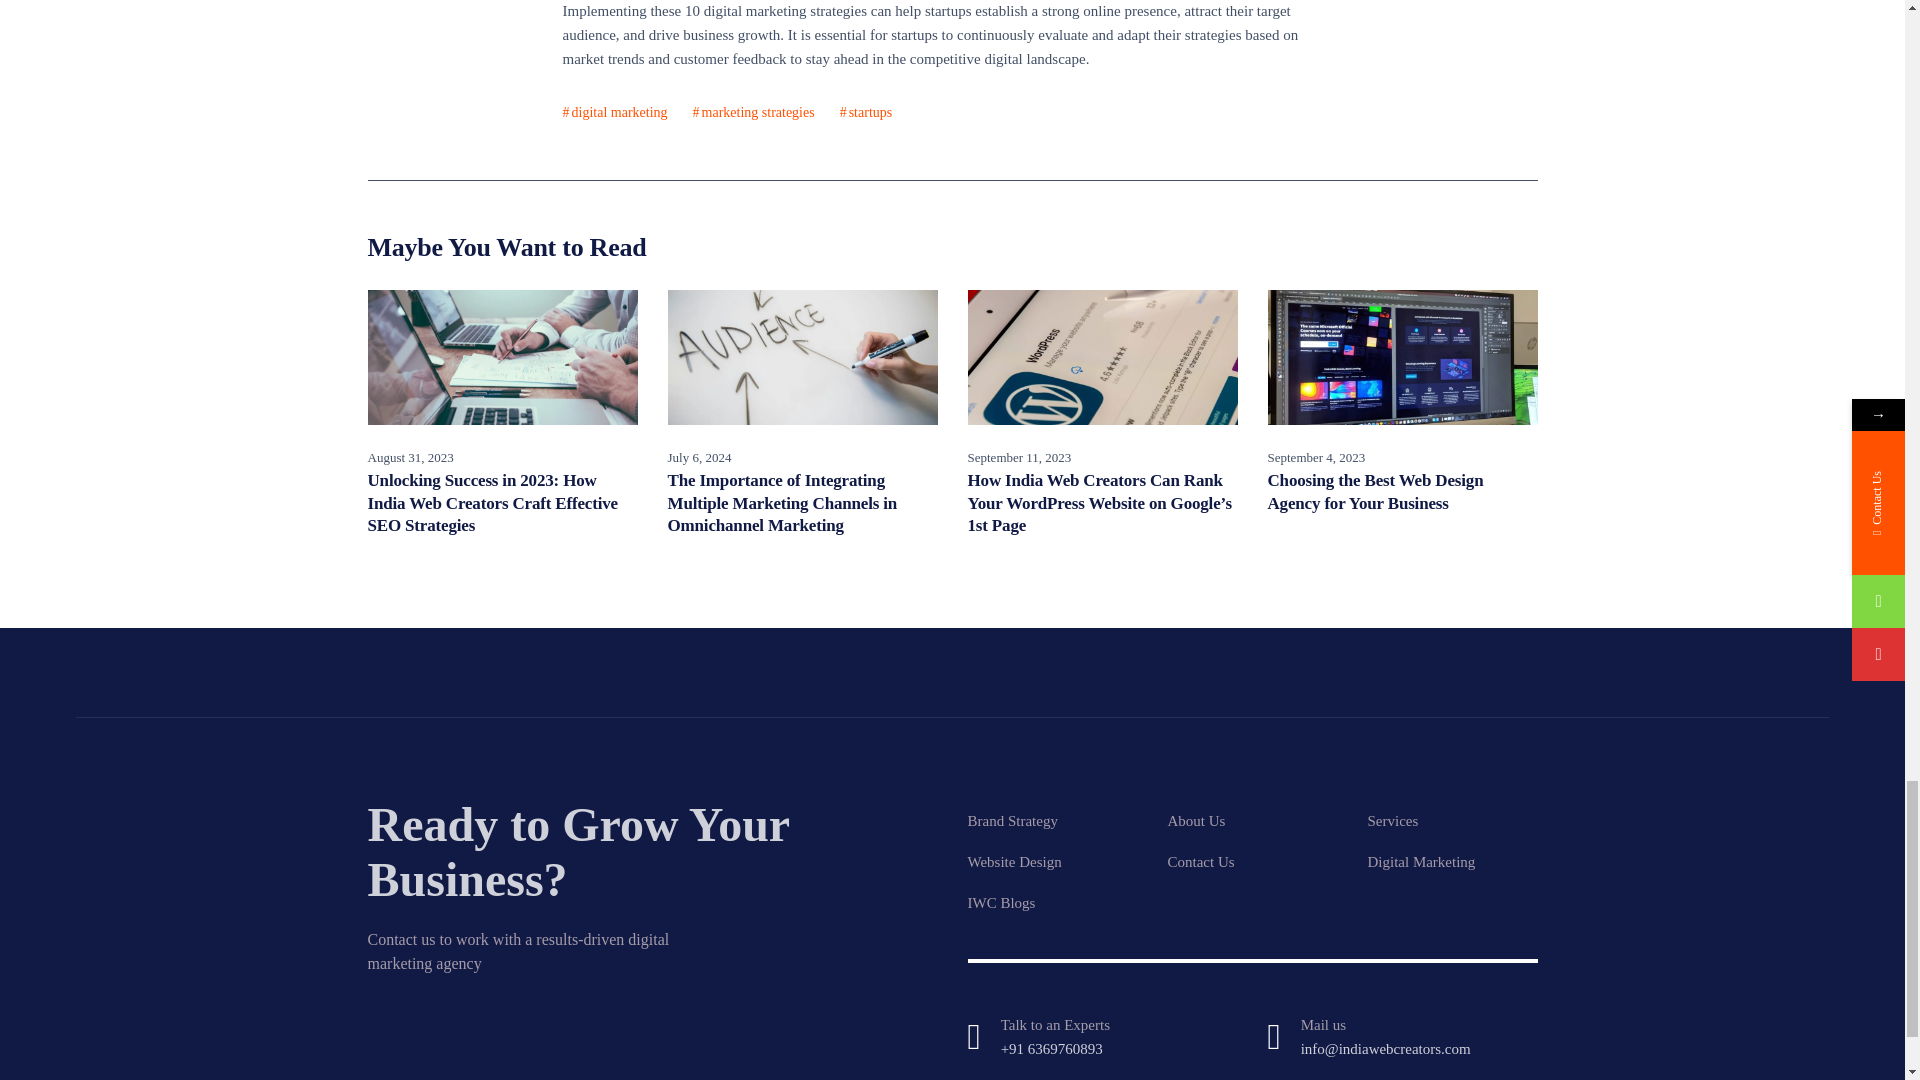 The width and height of the screenshot is (1920, 1080). Describe the element at coordinates (754, 113) in the screenshot. I see `marketing strategies` at that location.